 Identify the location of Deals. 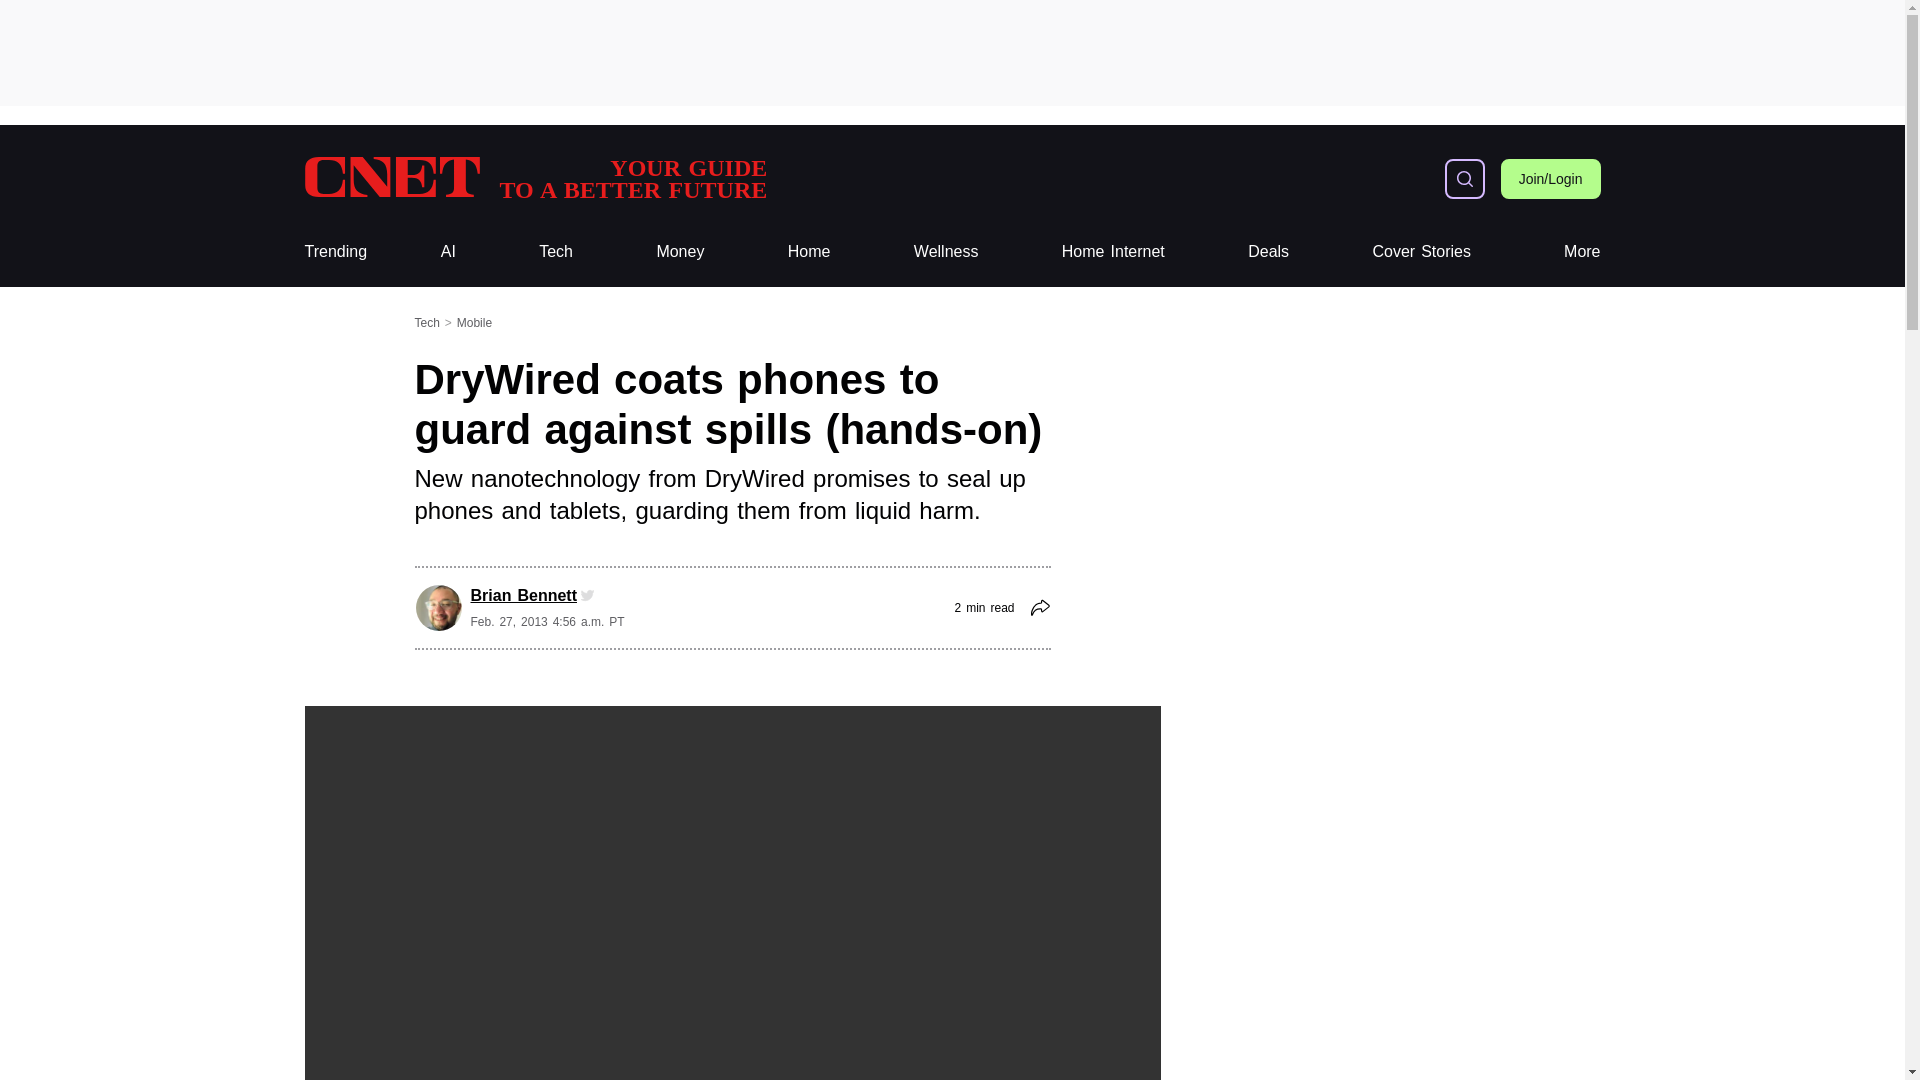
(334, 252).